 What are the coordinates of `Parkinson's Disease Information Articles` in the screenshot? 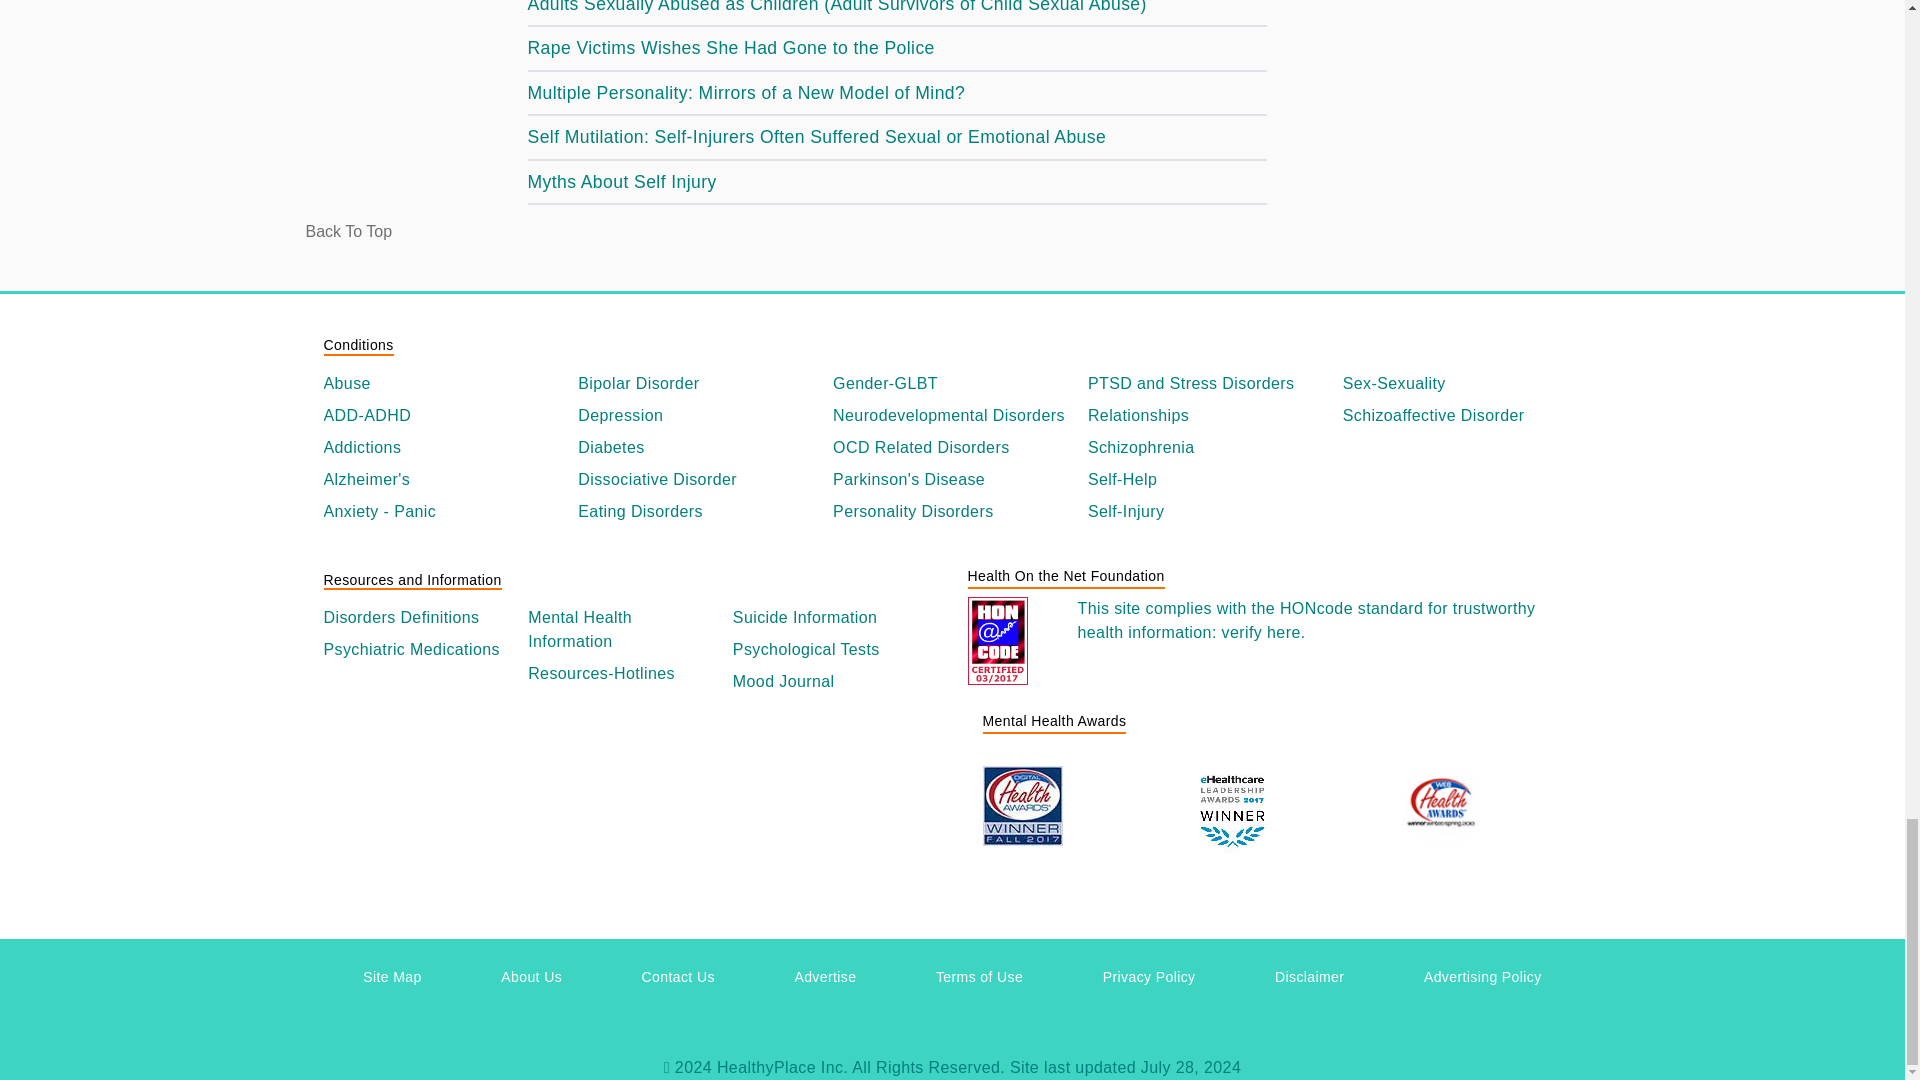 It's located at (952, 480).